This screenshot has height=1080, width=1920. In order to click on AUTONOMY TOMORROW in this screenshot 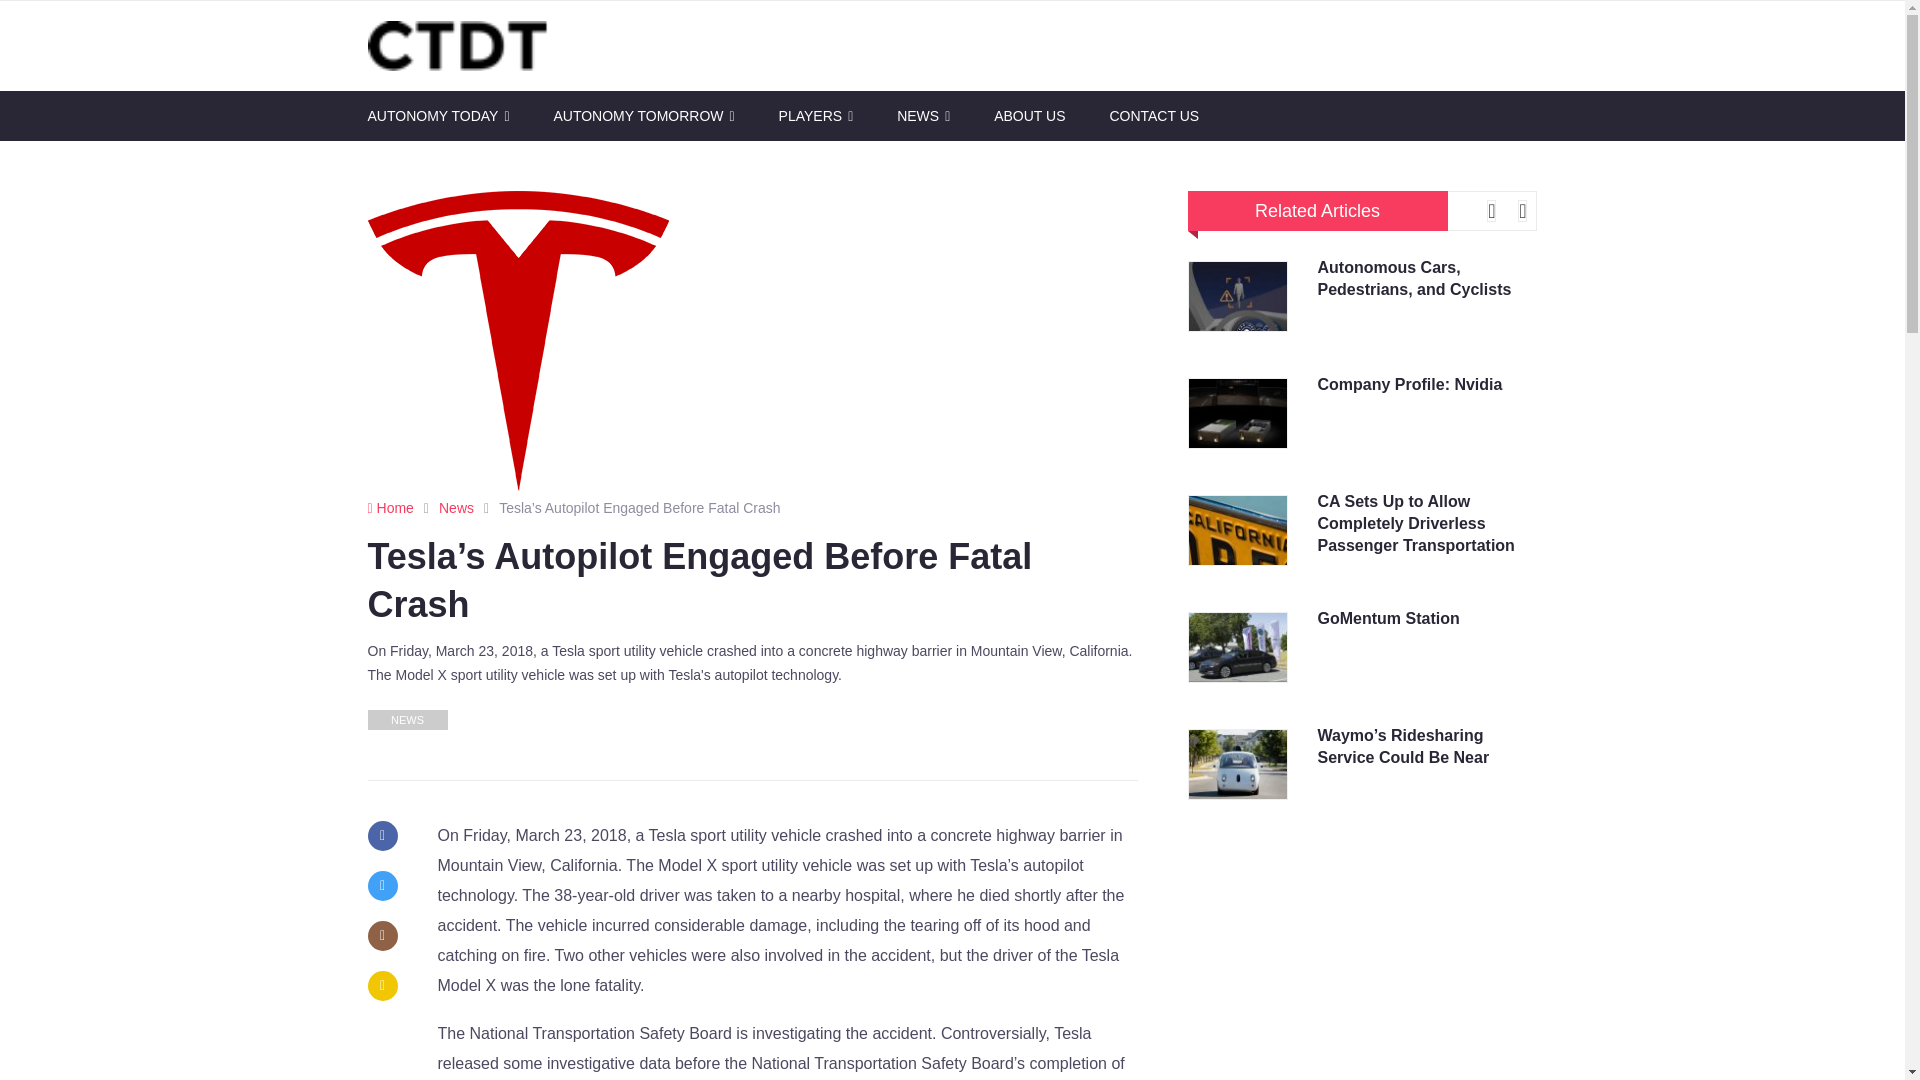, I will do `click(642, 116)`.